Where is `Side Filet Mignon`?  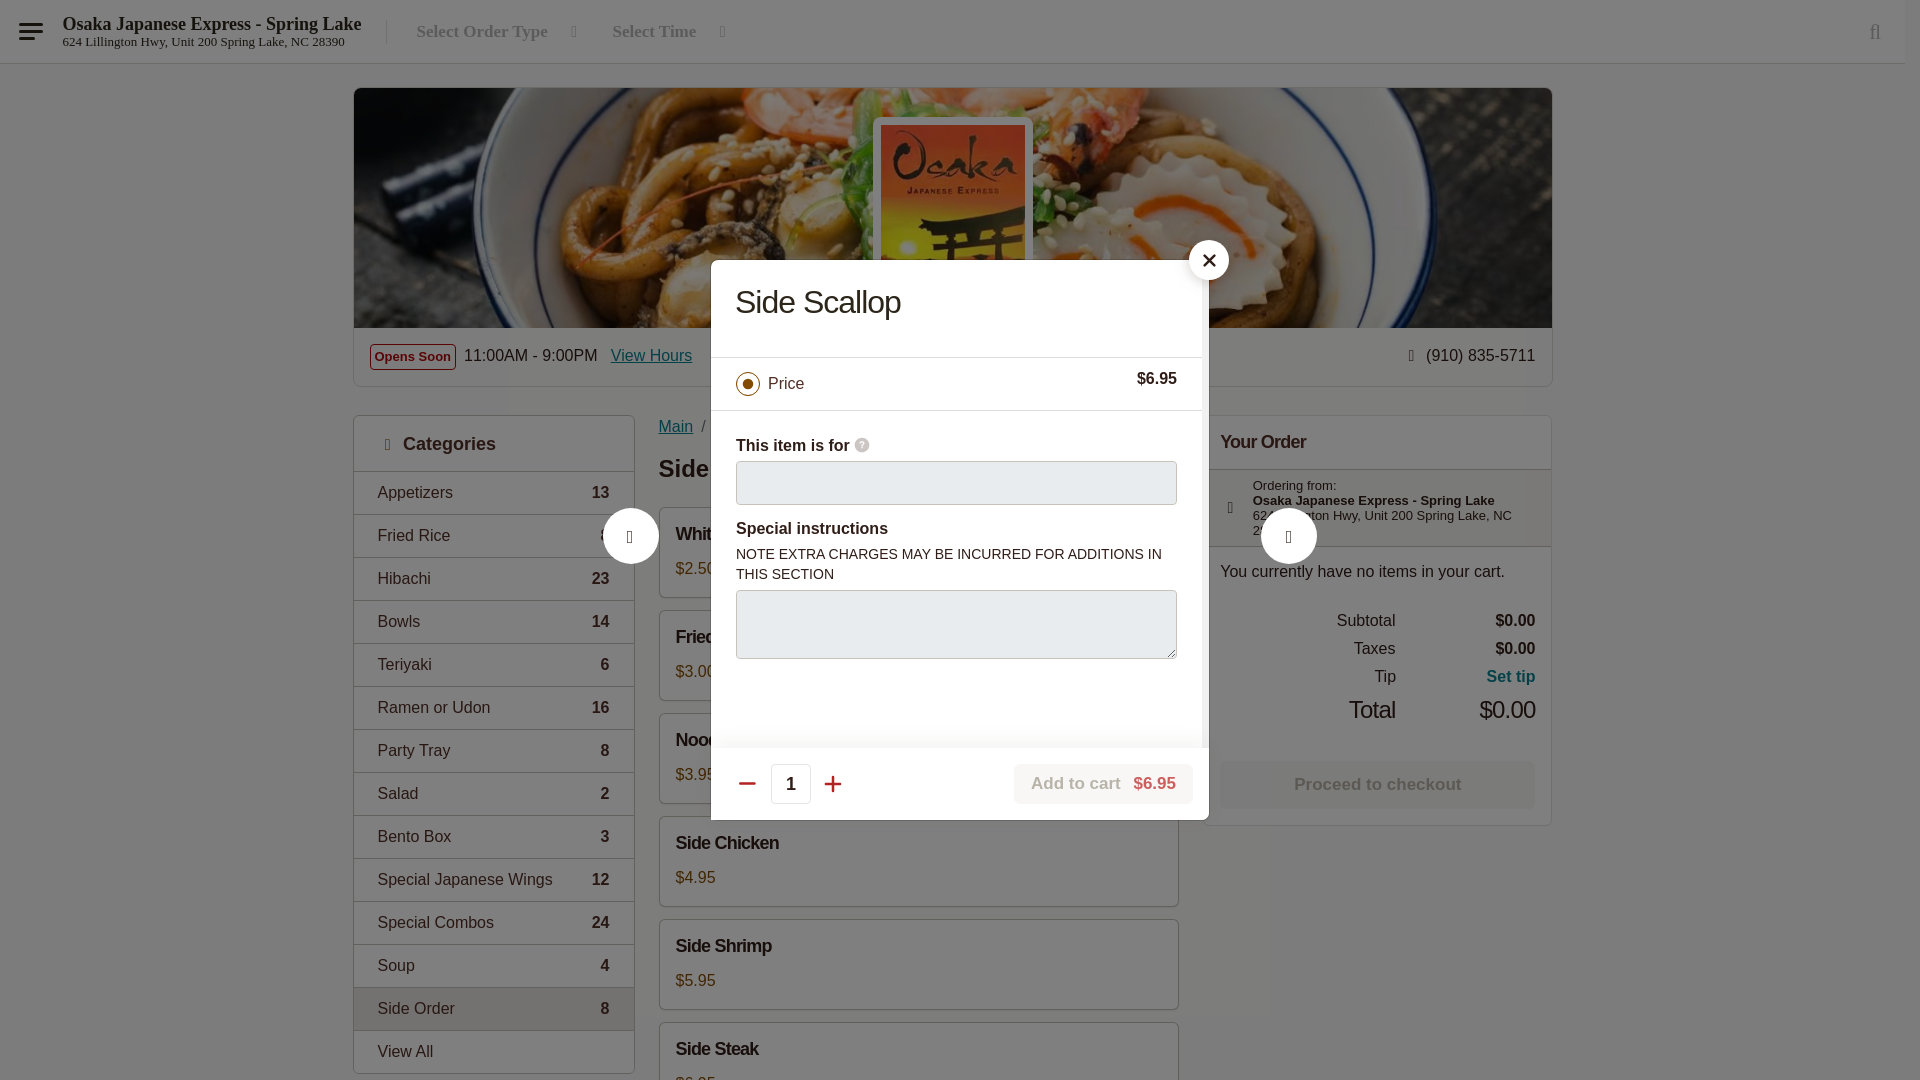
Side Filet Mignon is located at coordinates (493, 794).